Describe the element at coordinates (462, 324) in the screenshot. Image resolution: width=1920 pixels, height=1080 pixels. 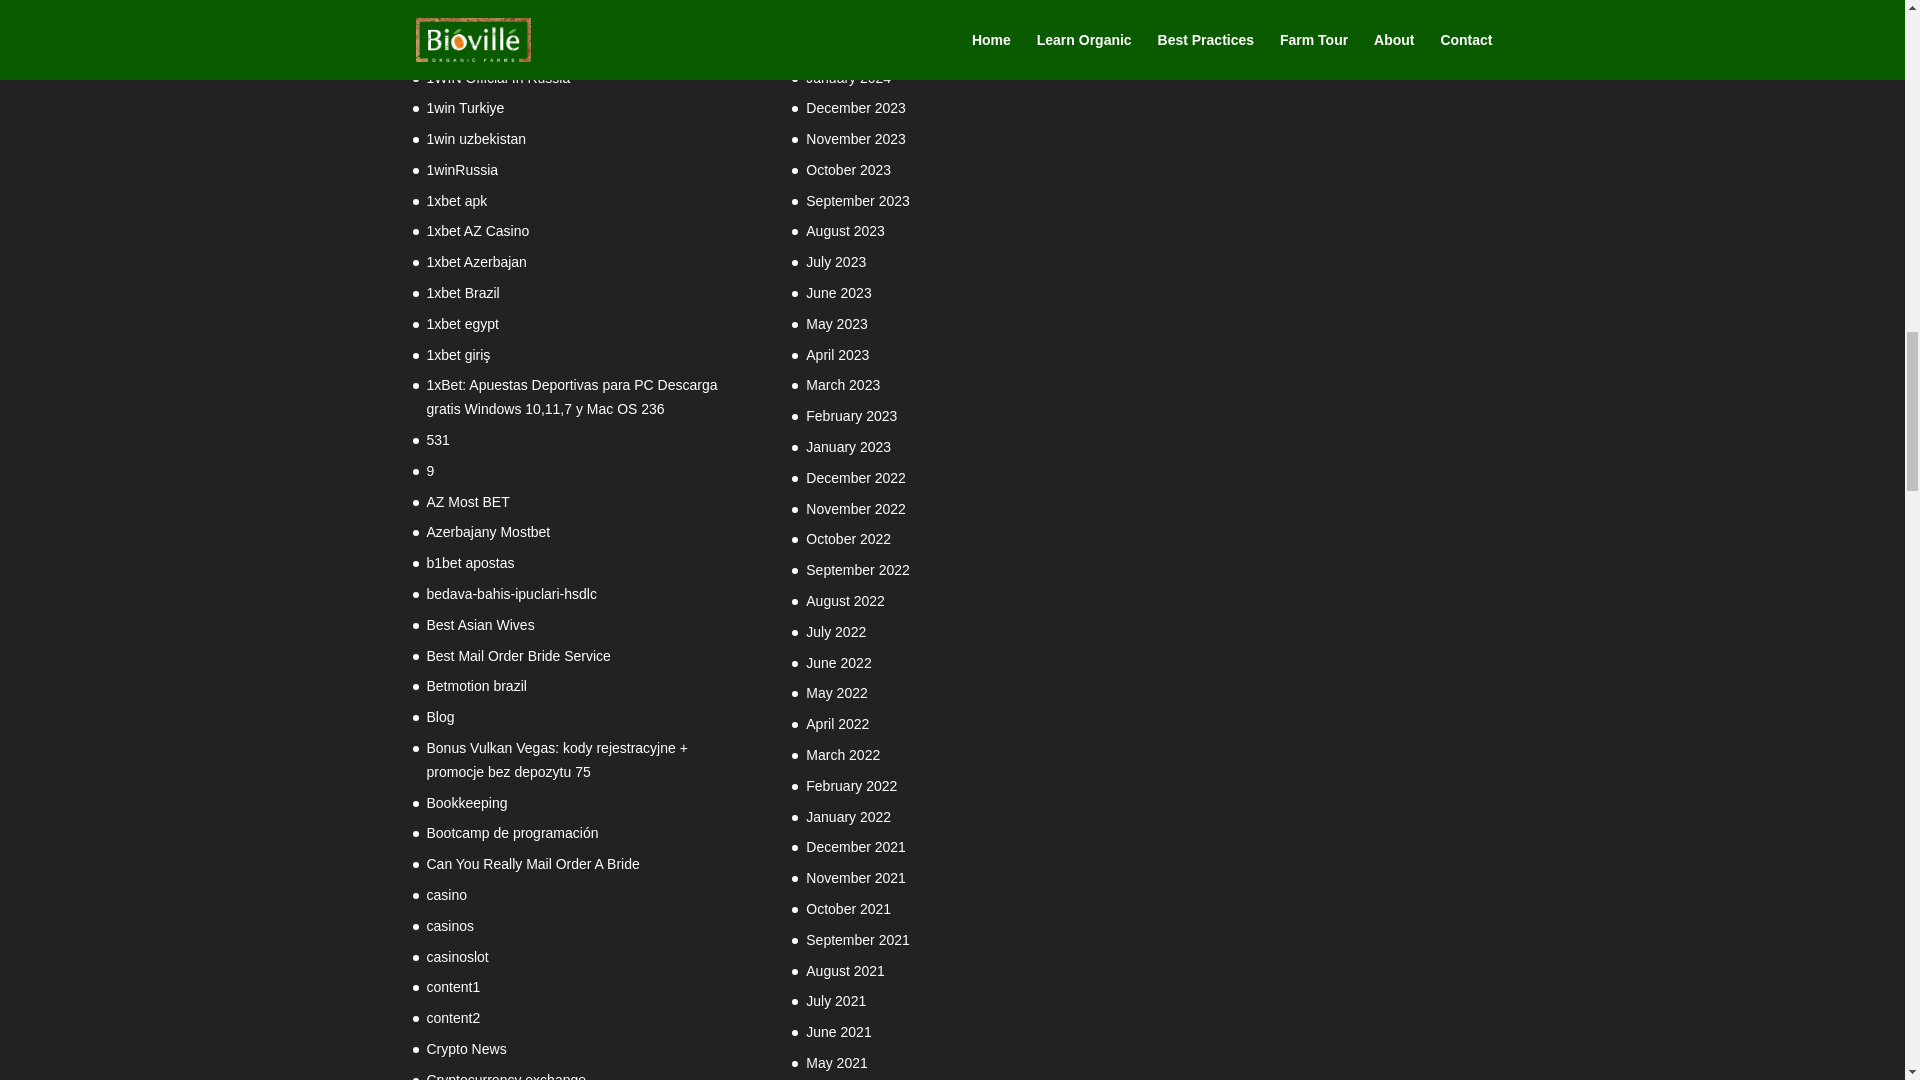
I see `1xbet egypt` at that location.